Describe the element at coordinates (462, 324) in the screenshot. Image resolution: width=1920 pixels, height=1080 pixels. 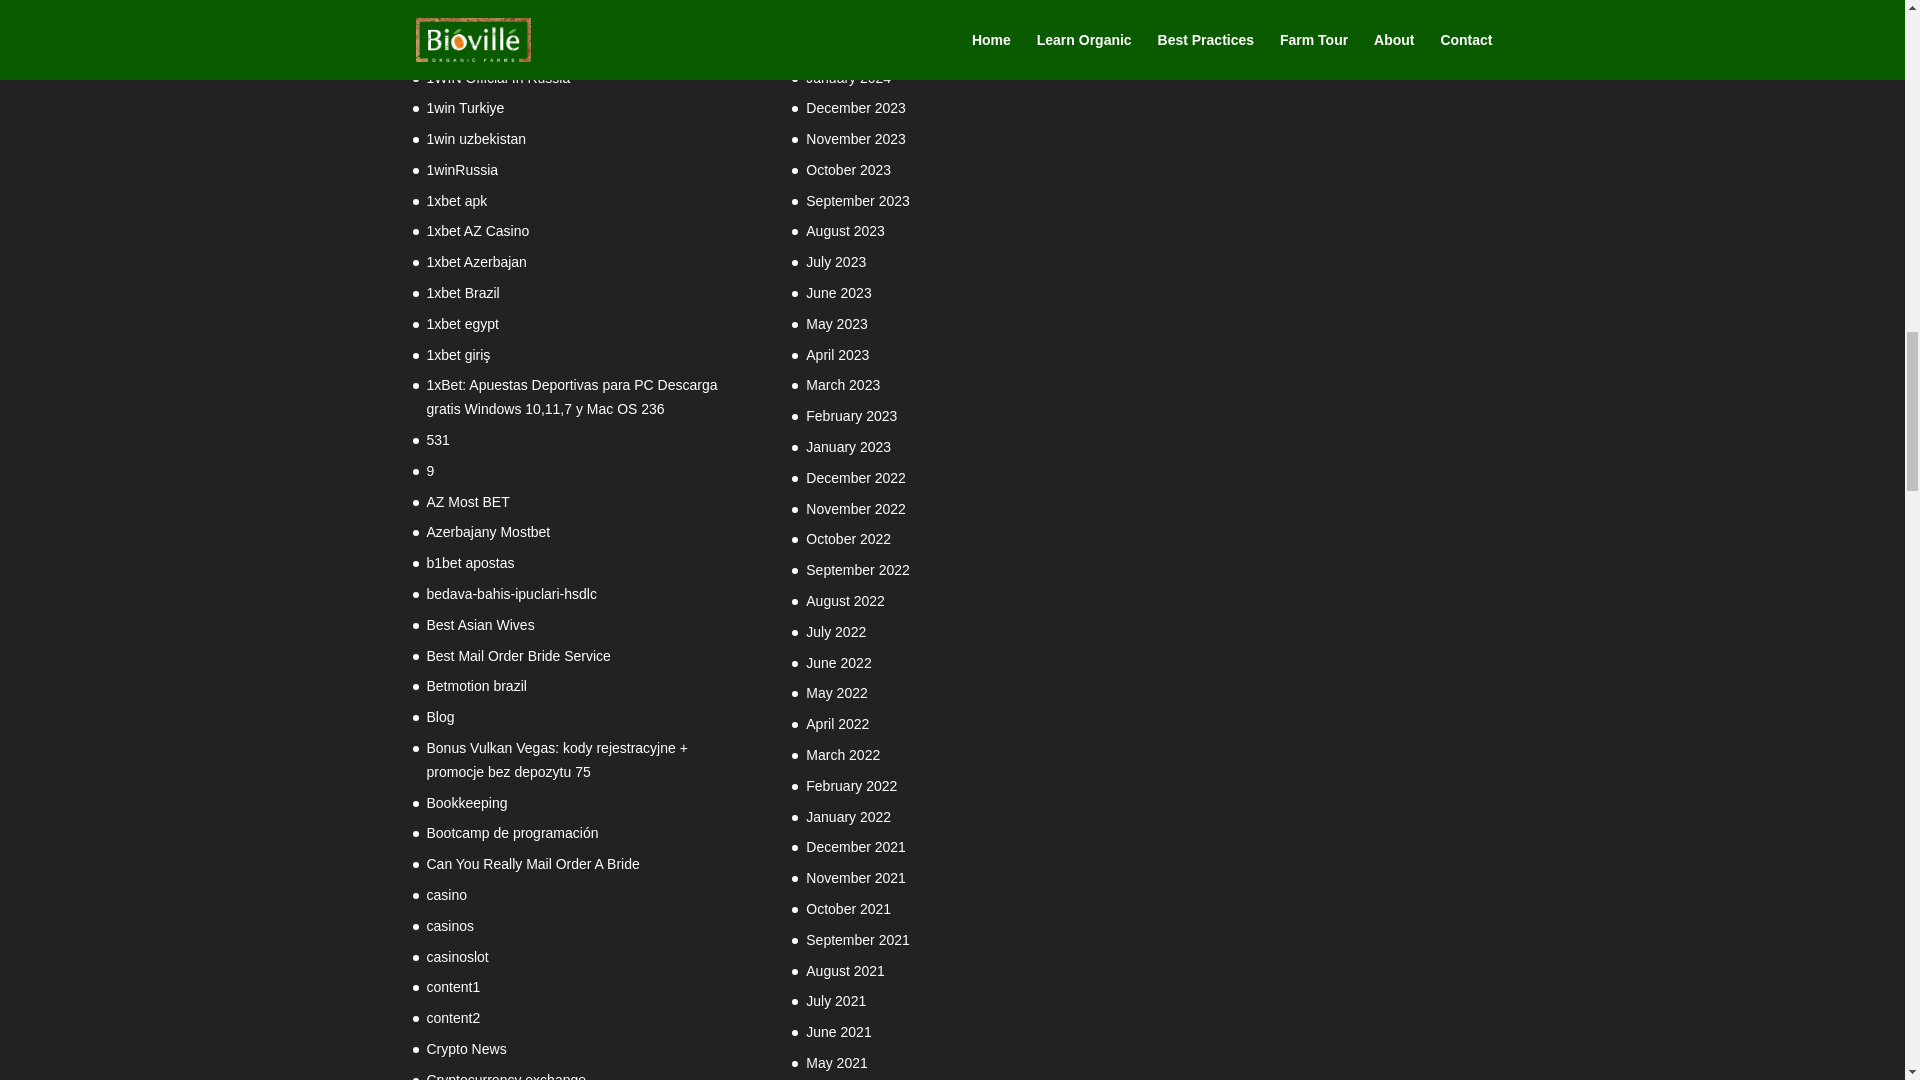
I see `1xbet egypt` at that location.